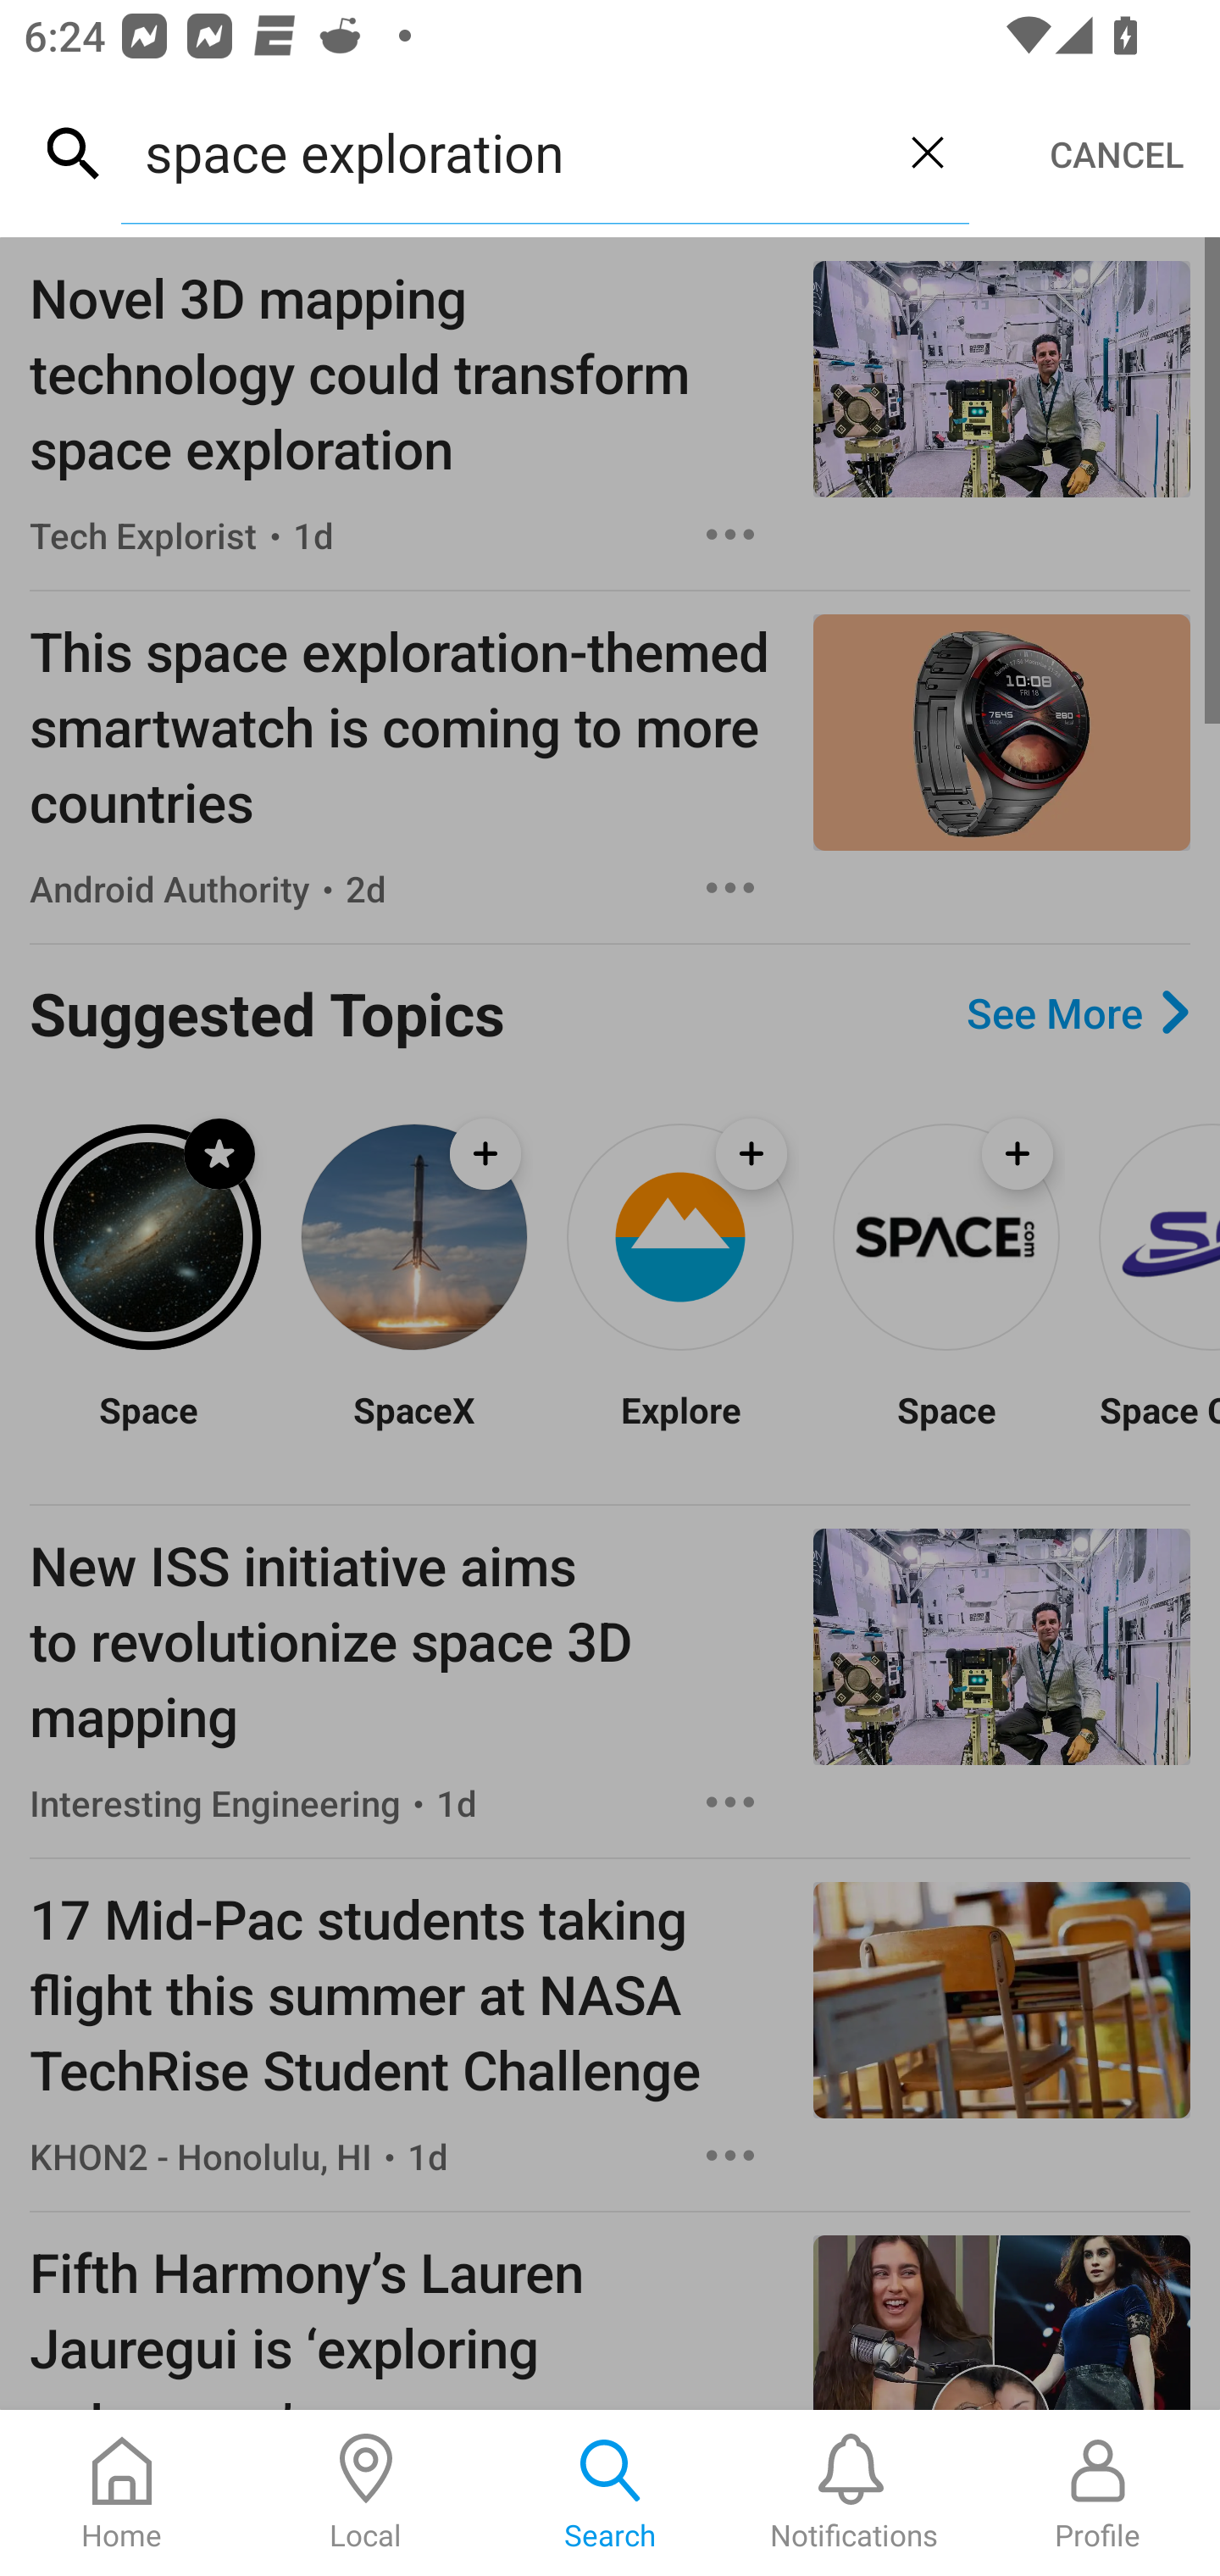 The image size is (1220, 2576). I want to click on Local, so click(366, 2493).